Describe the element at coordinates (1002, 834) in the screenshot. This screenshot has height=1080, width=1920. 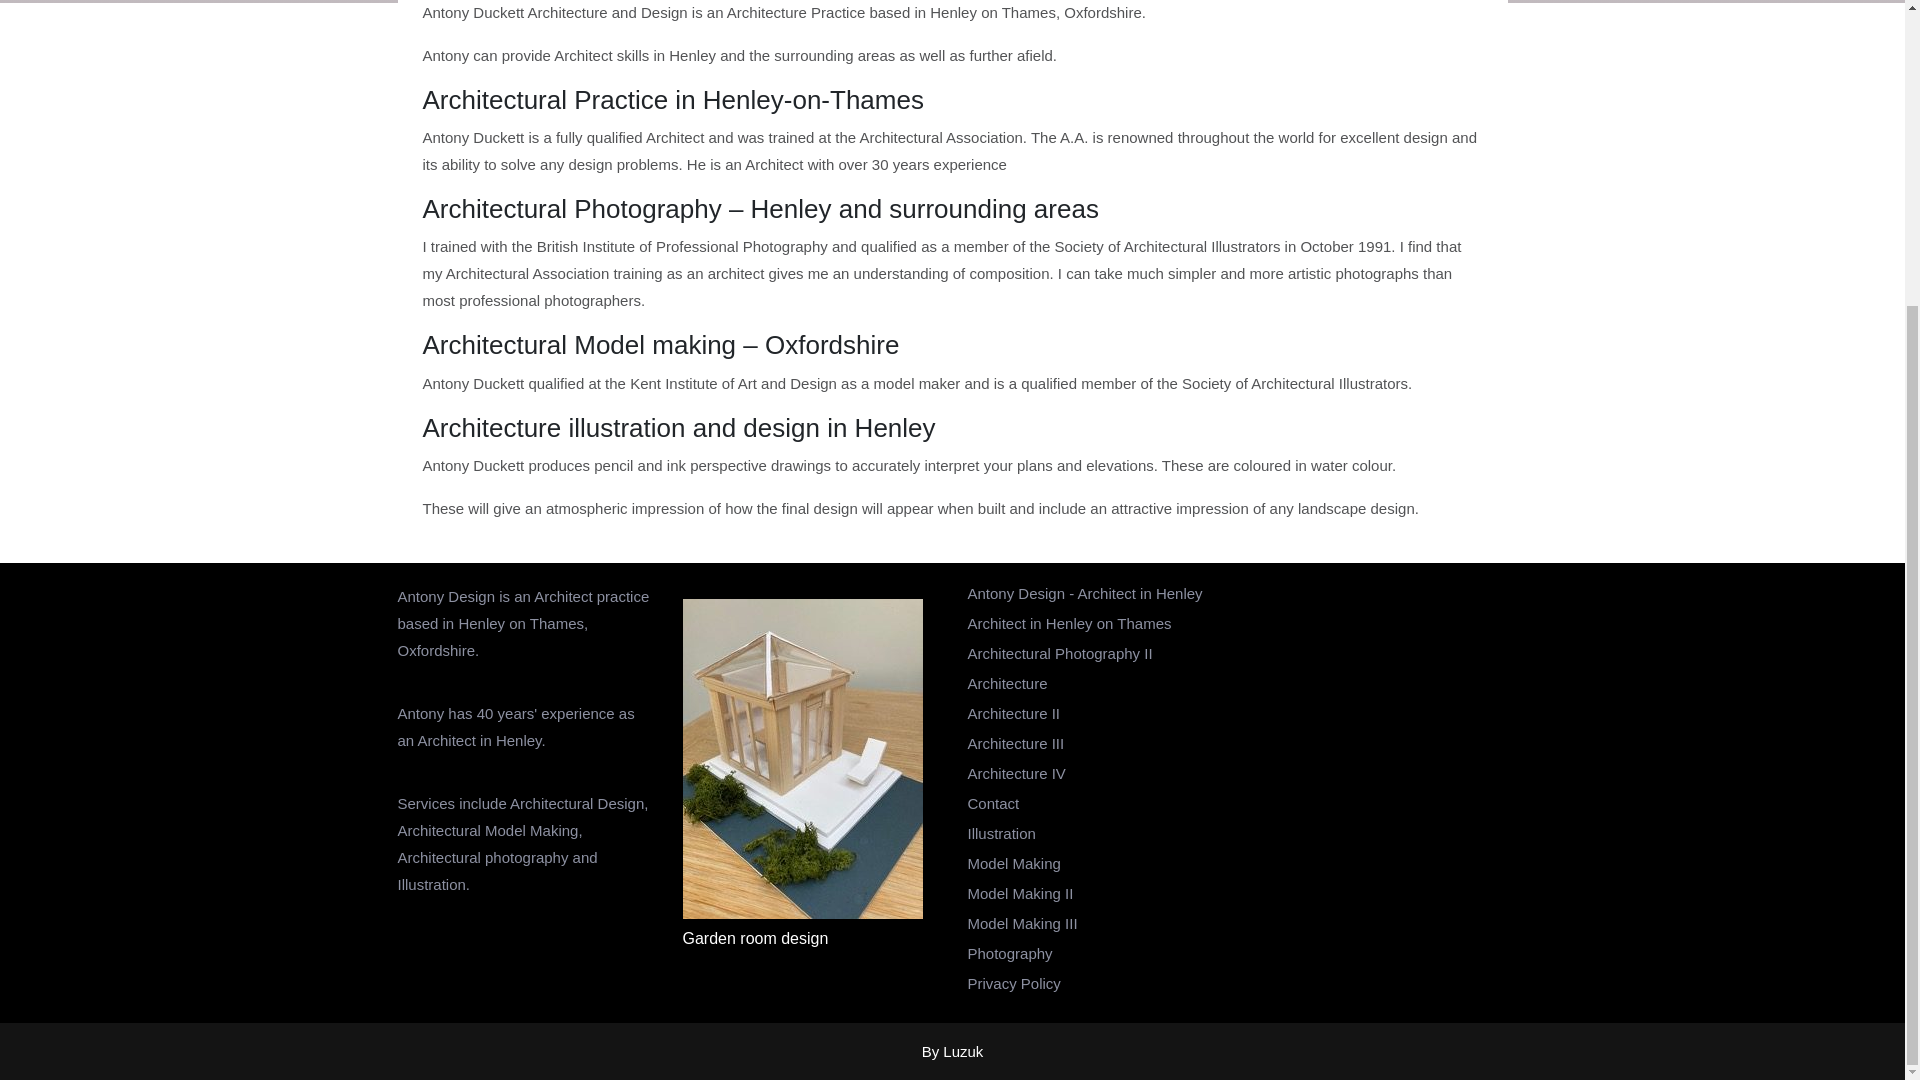
I see `Illustration` at that location.